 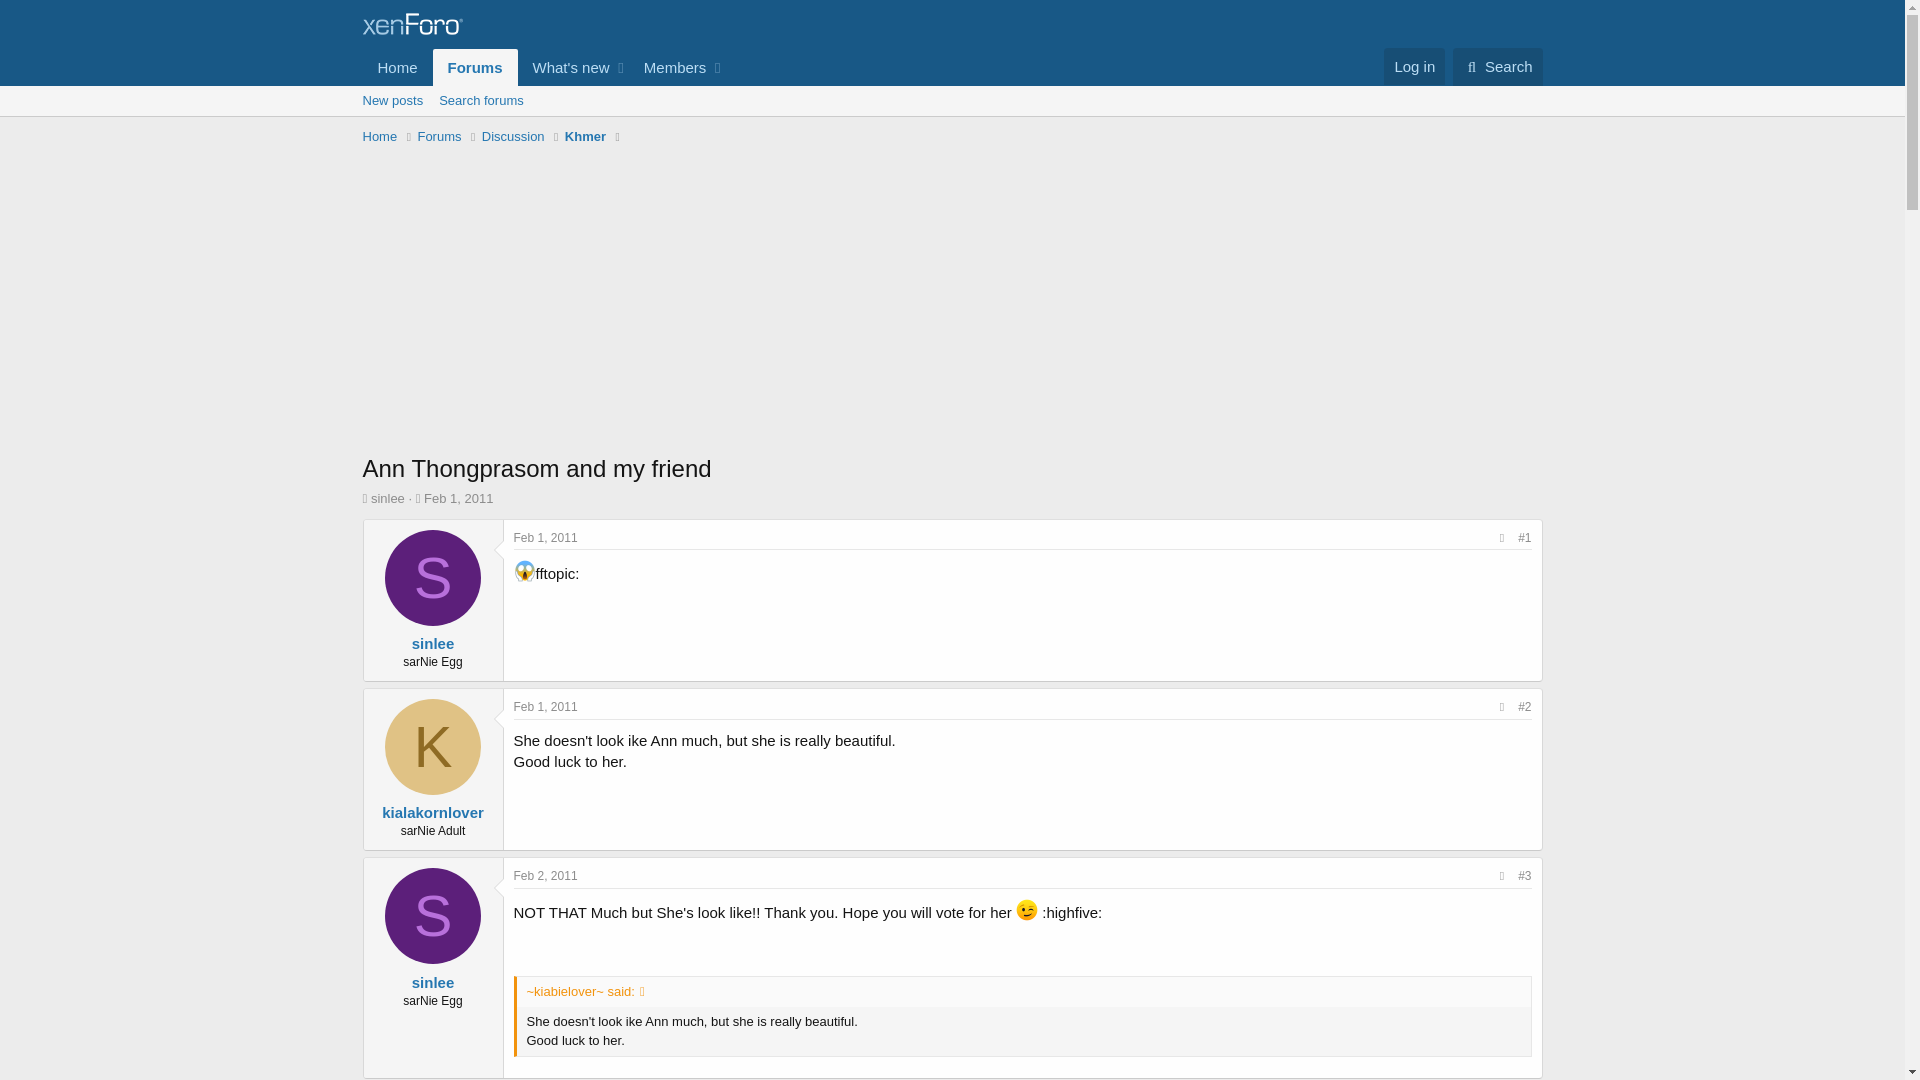 I want to click on What's new, so click(x=476, y=67).